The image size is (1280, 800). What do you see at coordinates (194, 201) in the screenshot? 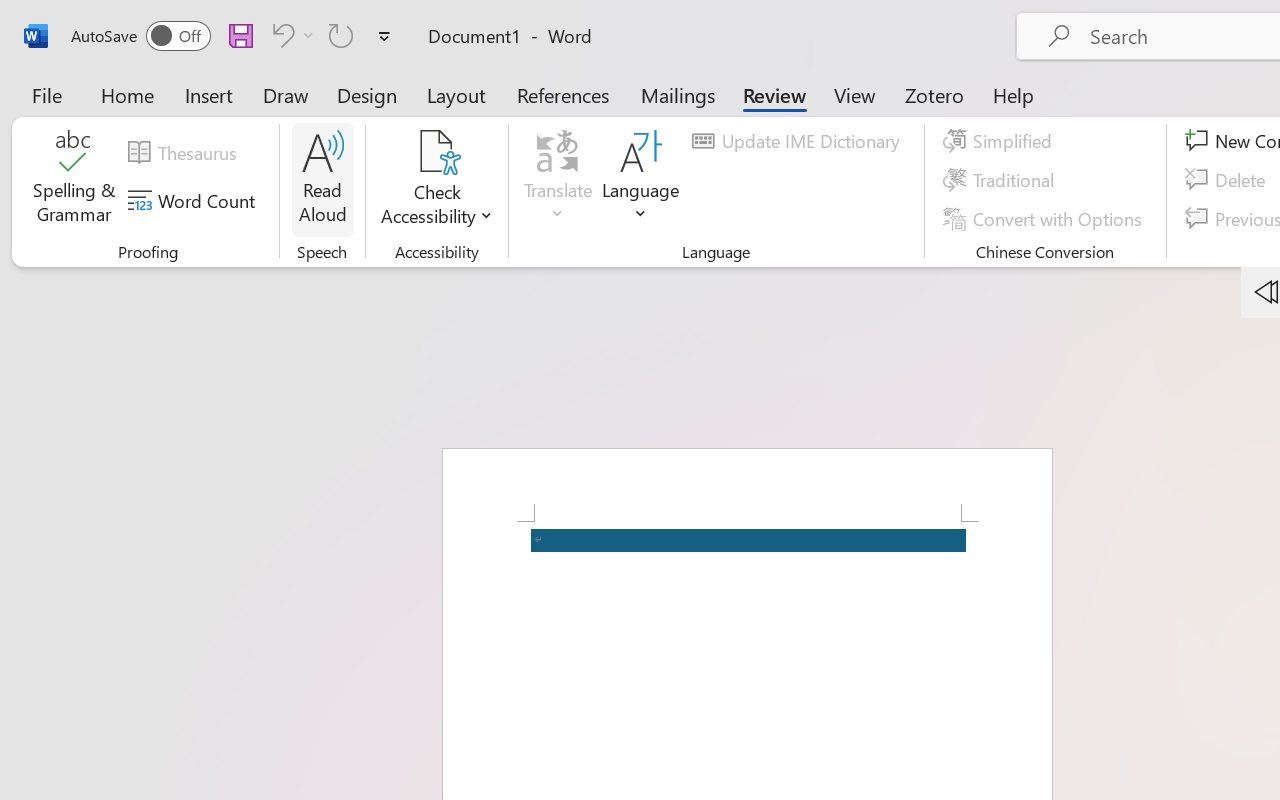
I see `Word Count` at bounding box center [194, 201].